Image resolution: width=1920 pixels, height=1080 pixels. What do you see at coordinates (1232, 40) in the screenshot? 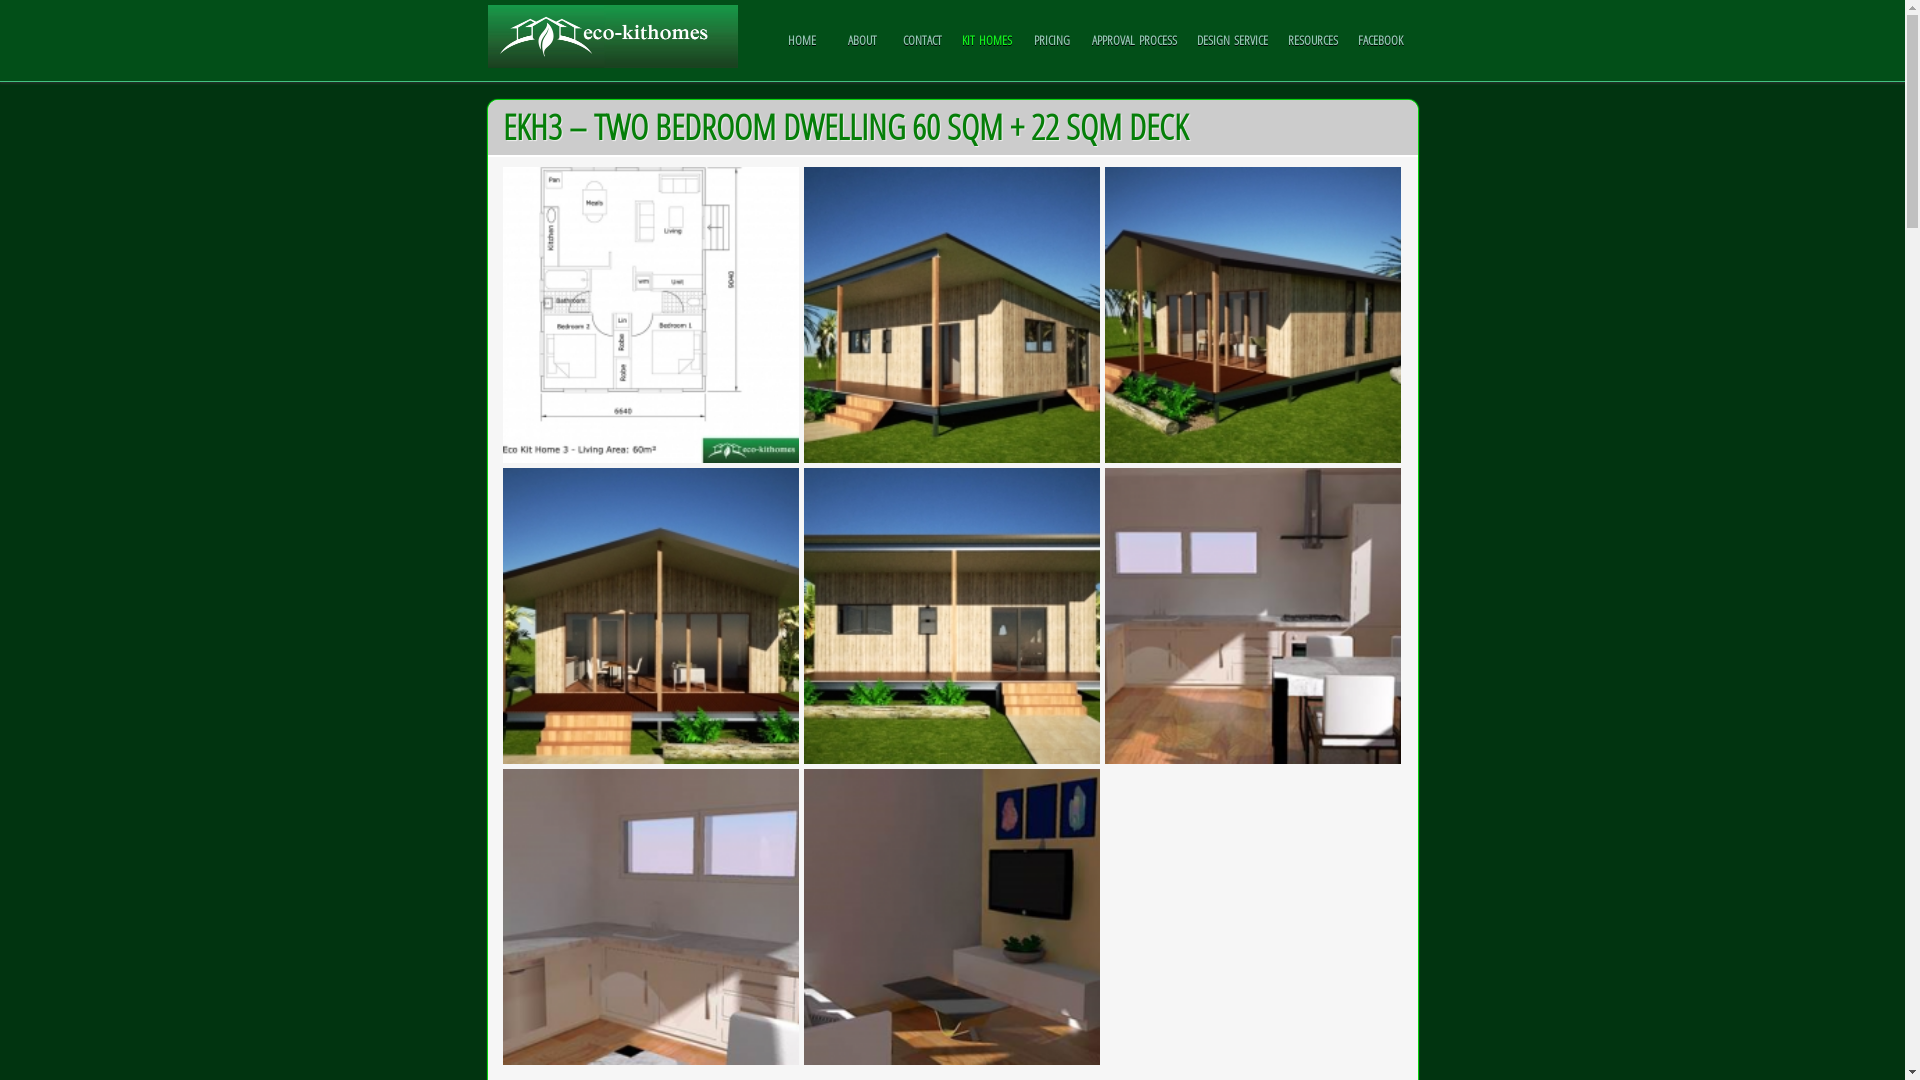
I see `DESIGN SERVICE` at bounding box center [1232, 40].